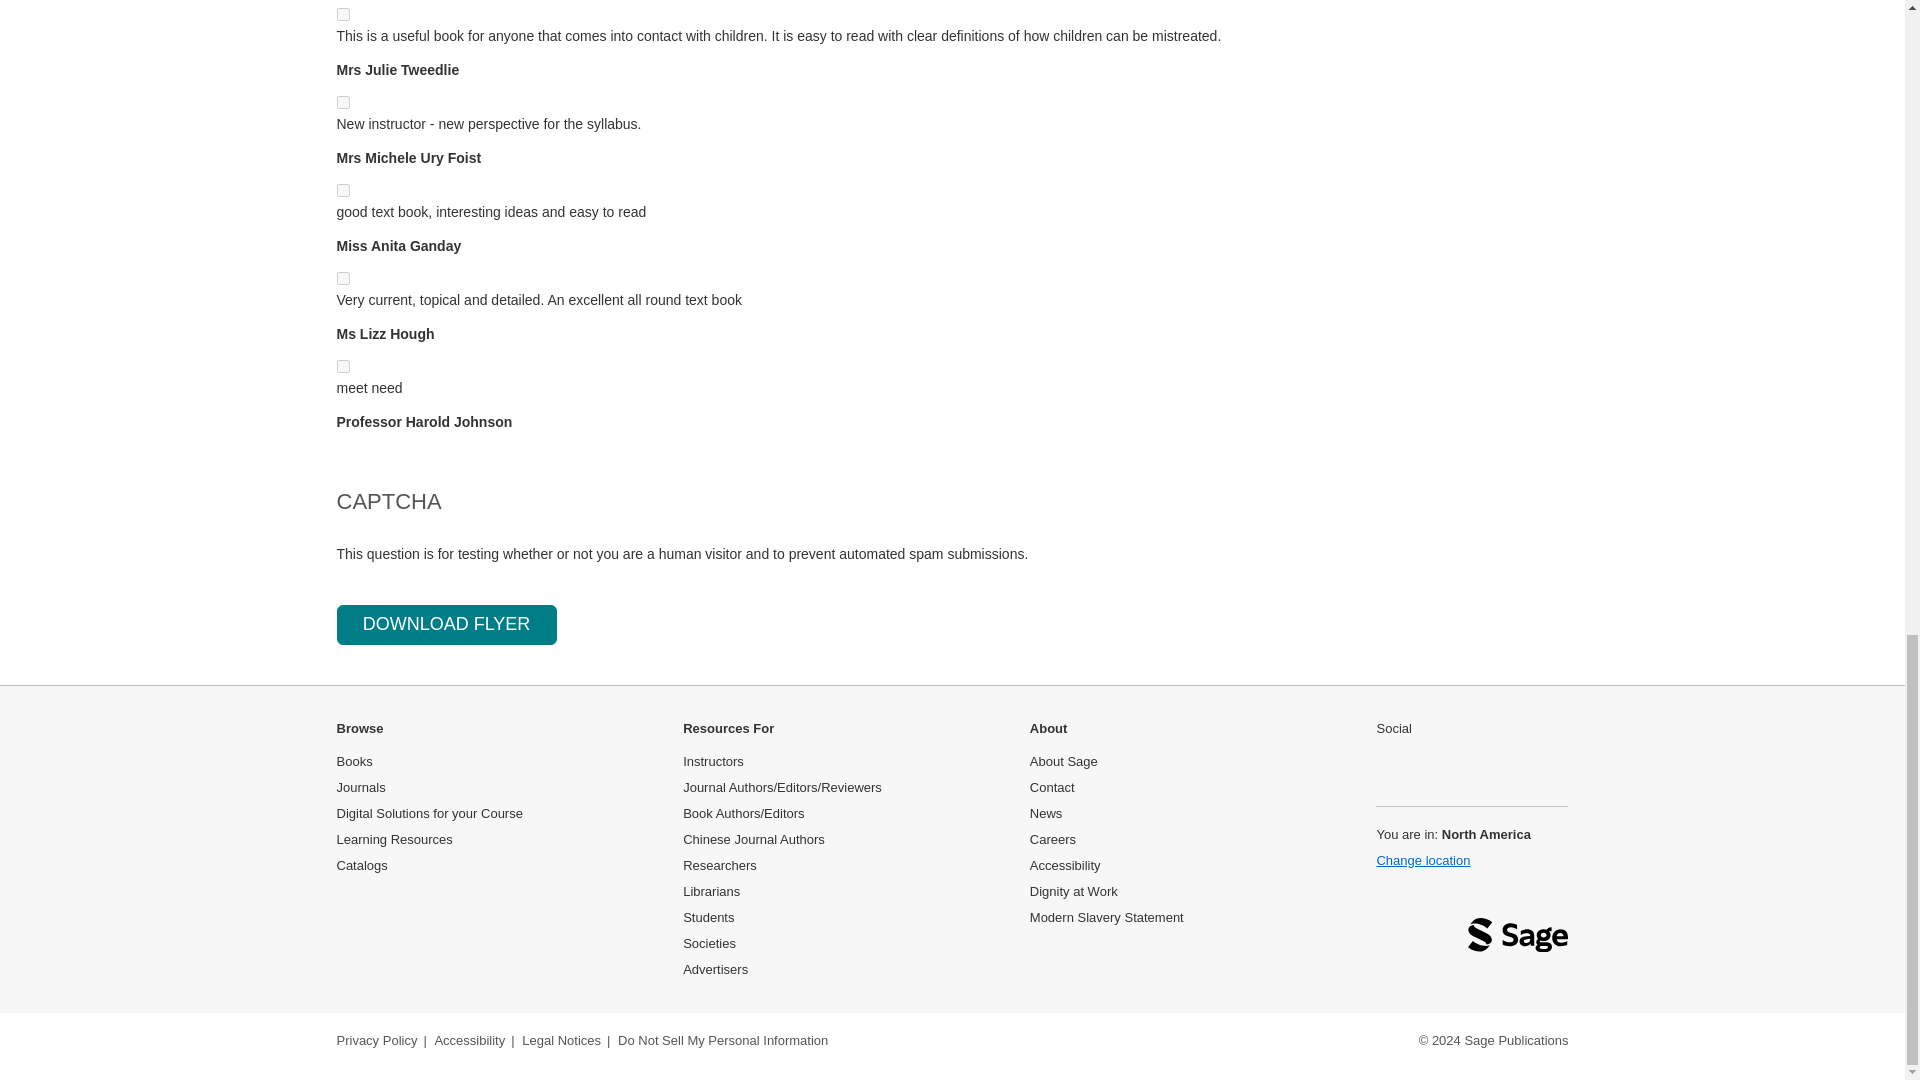 The height and width of the screenshot is (1080, 1920). What do you see at coordinates (342, 190) in the screenshot?
I see `129932` at bounding box center [342, 190].